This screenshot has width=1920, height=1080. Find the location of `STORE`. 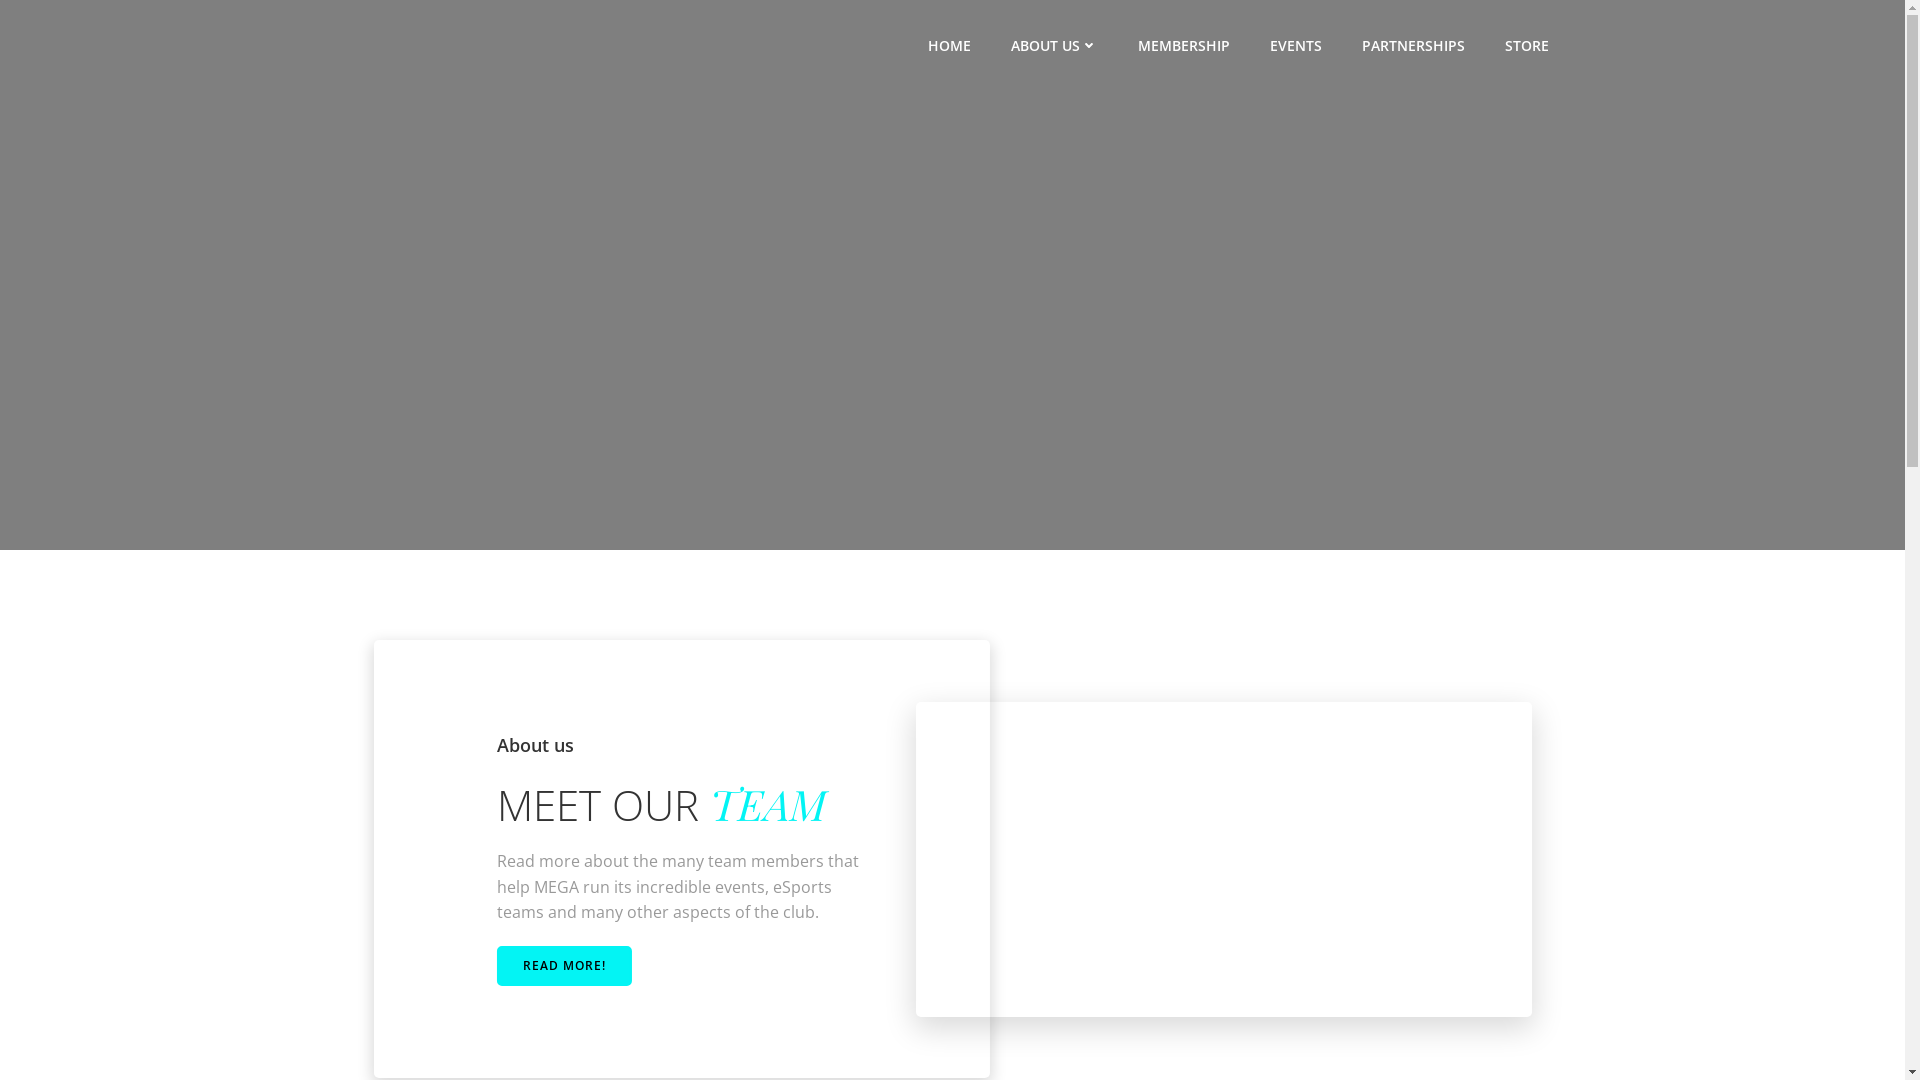

STORE is located at coordinates (1526, 44).